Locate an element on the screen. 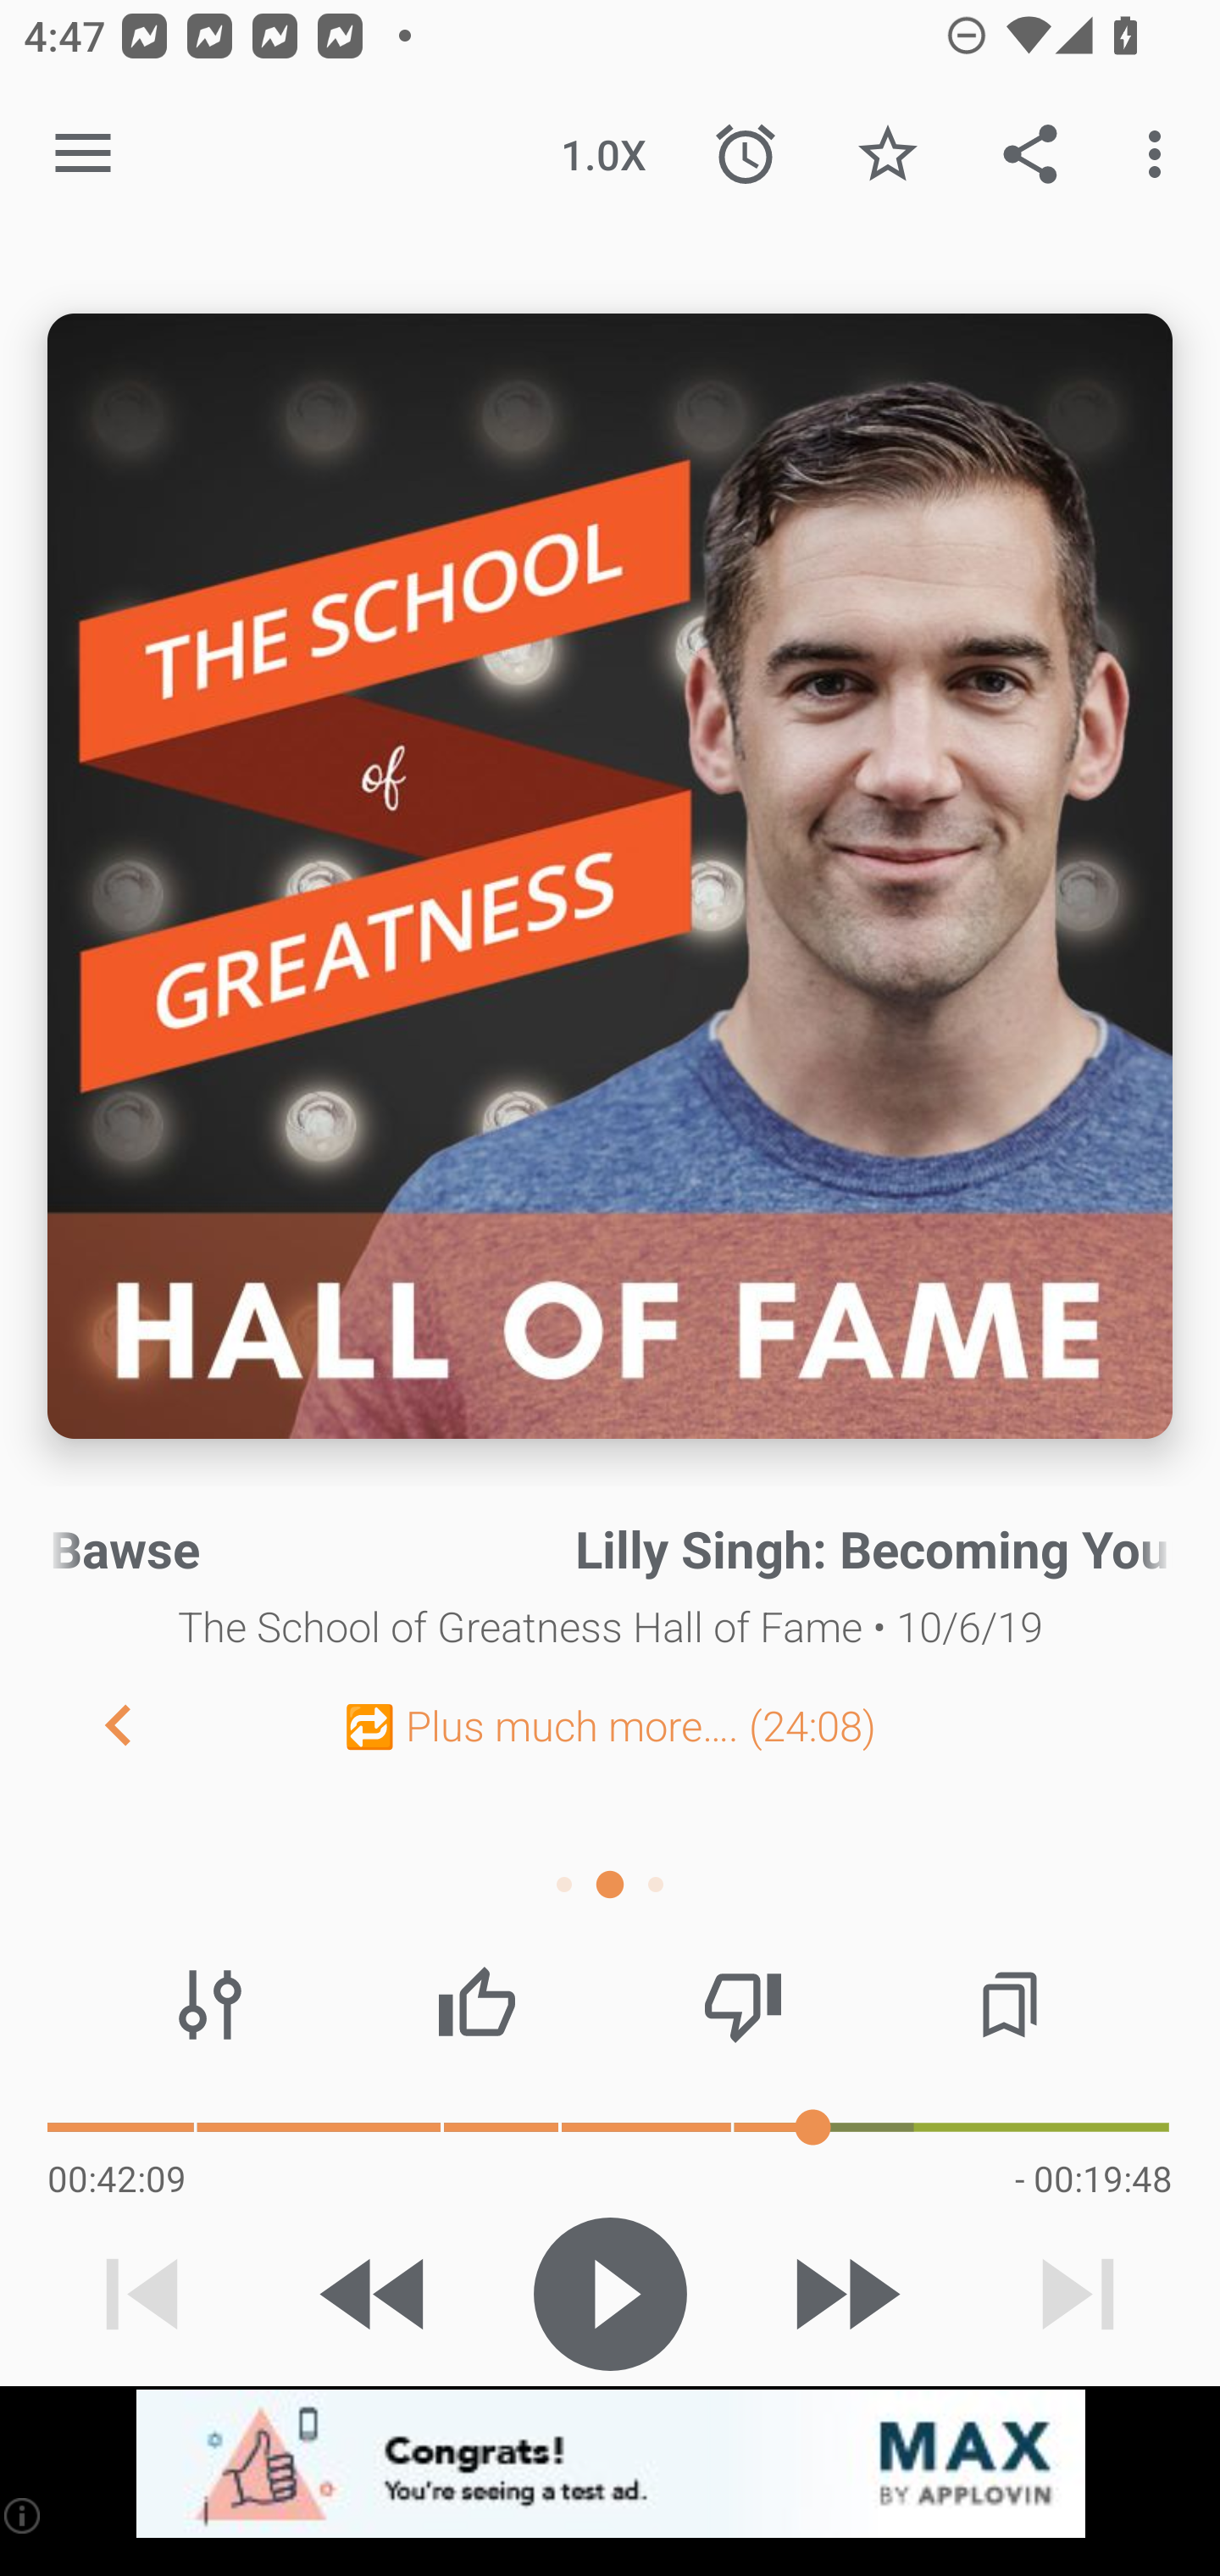  - 00:19:48 is located at coordinates (1093, 2178).